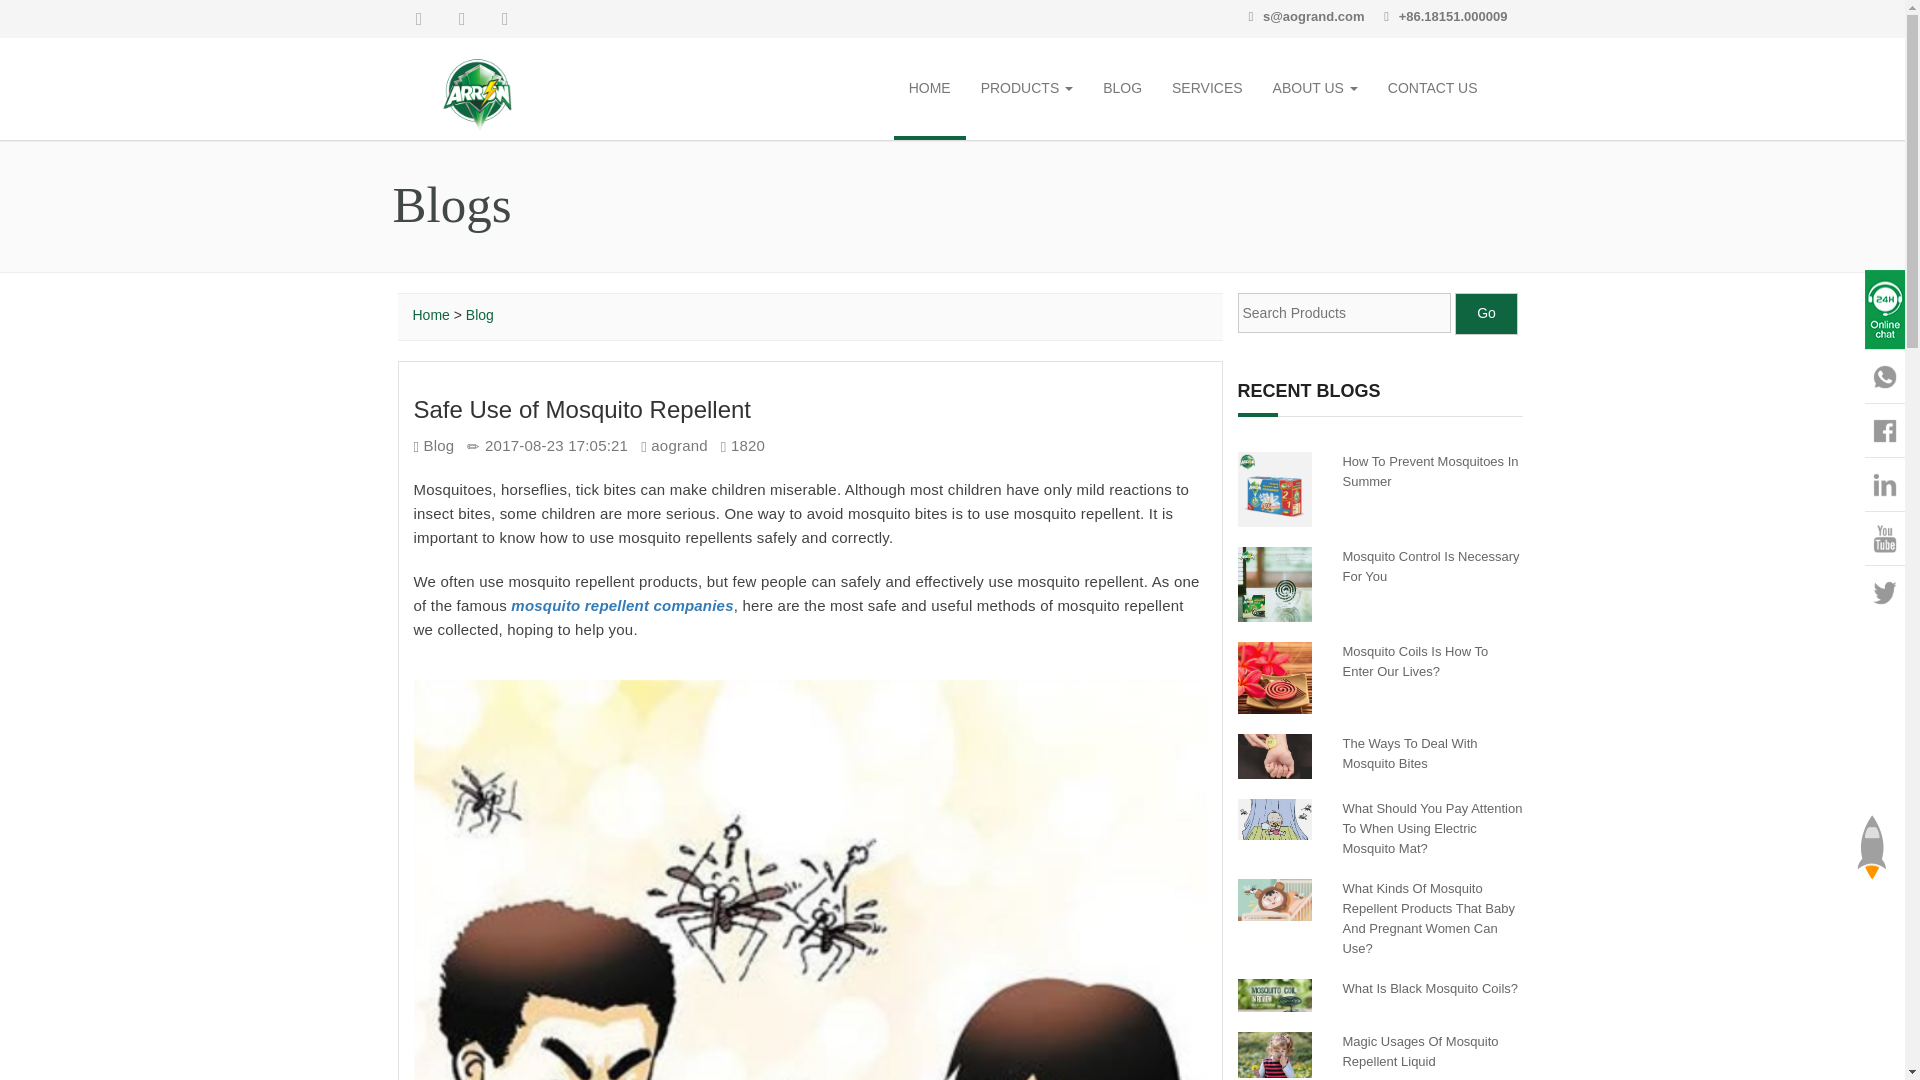 The image size is (1920, 1080). What do you see at coordinates (1432, 90) in the screenshot?
I see `CONTACT US` at bounding box center [1432, 90].